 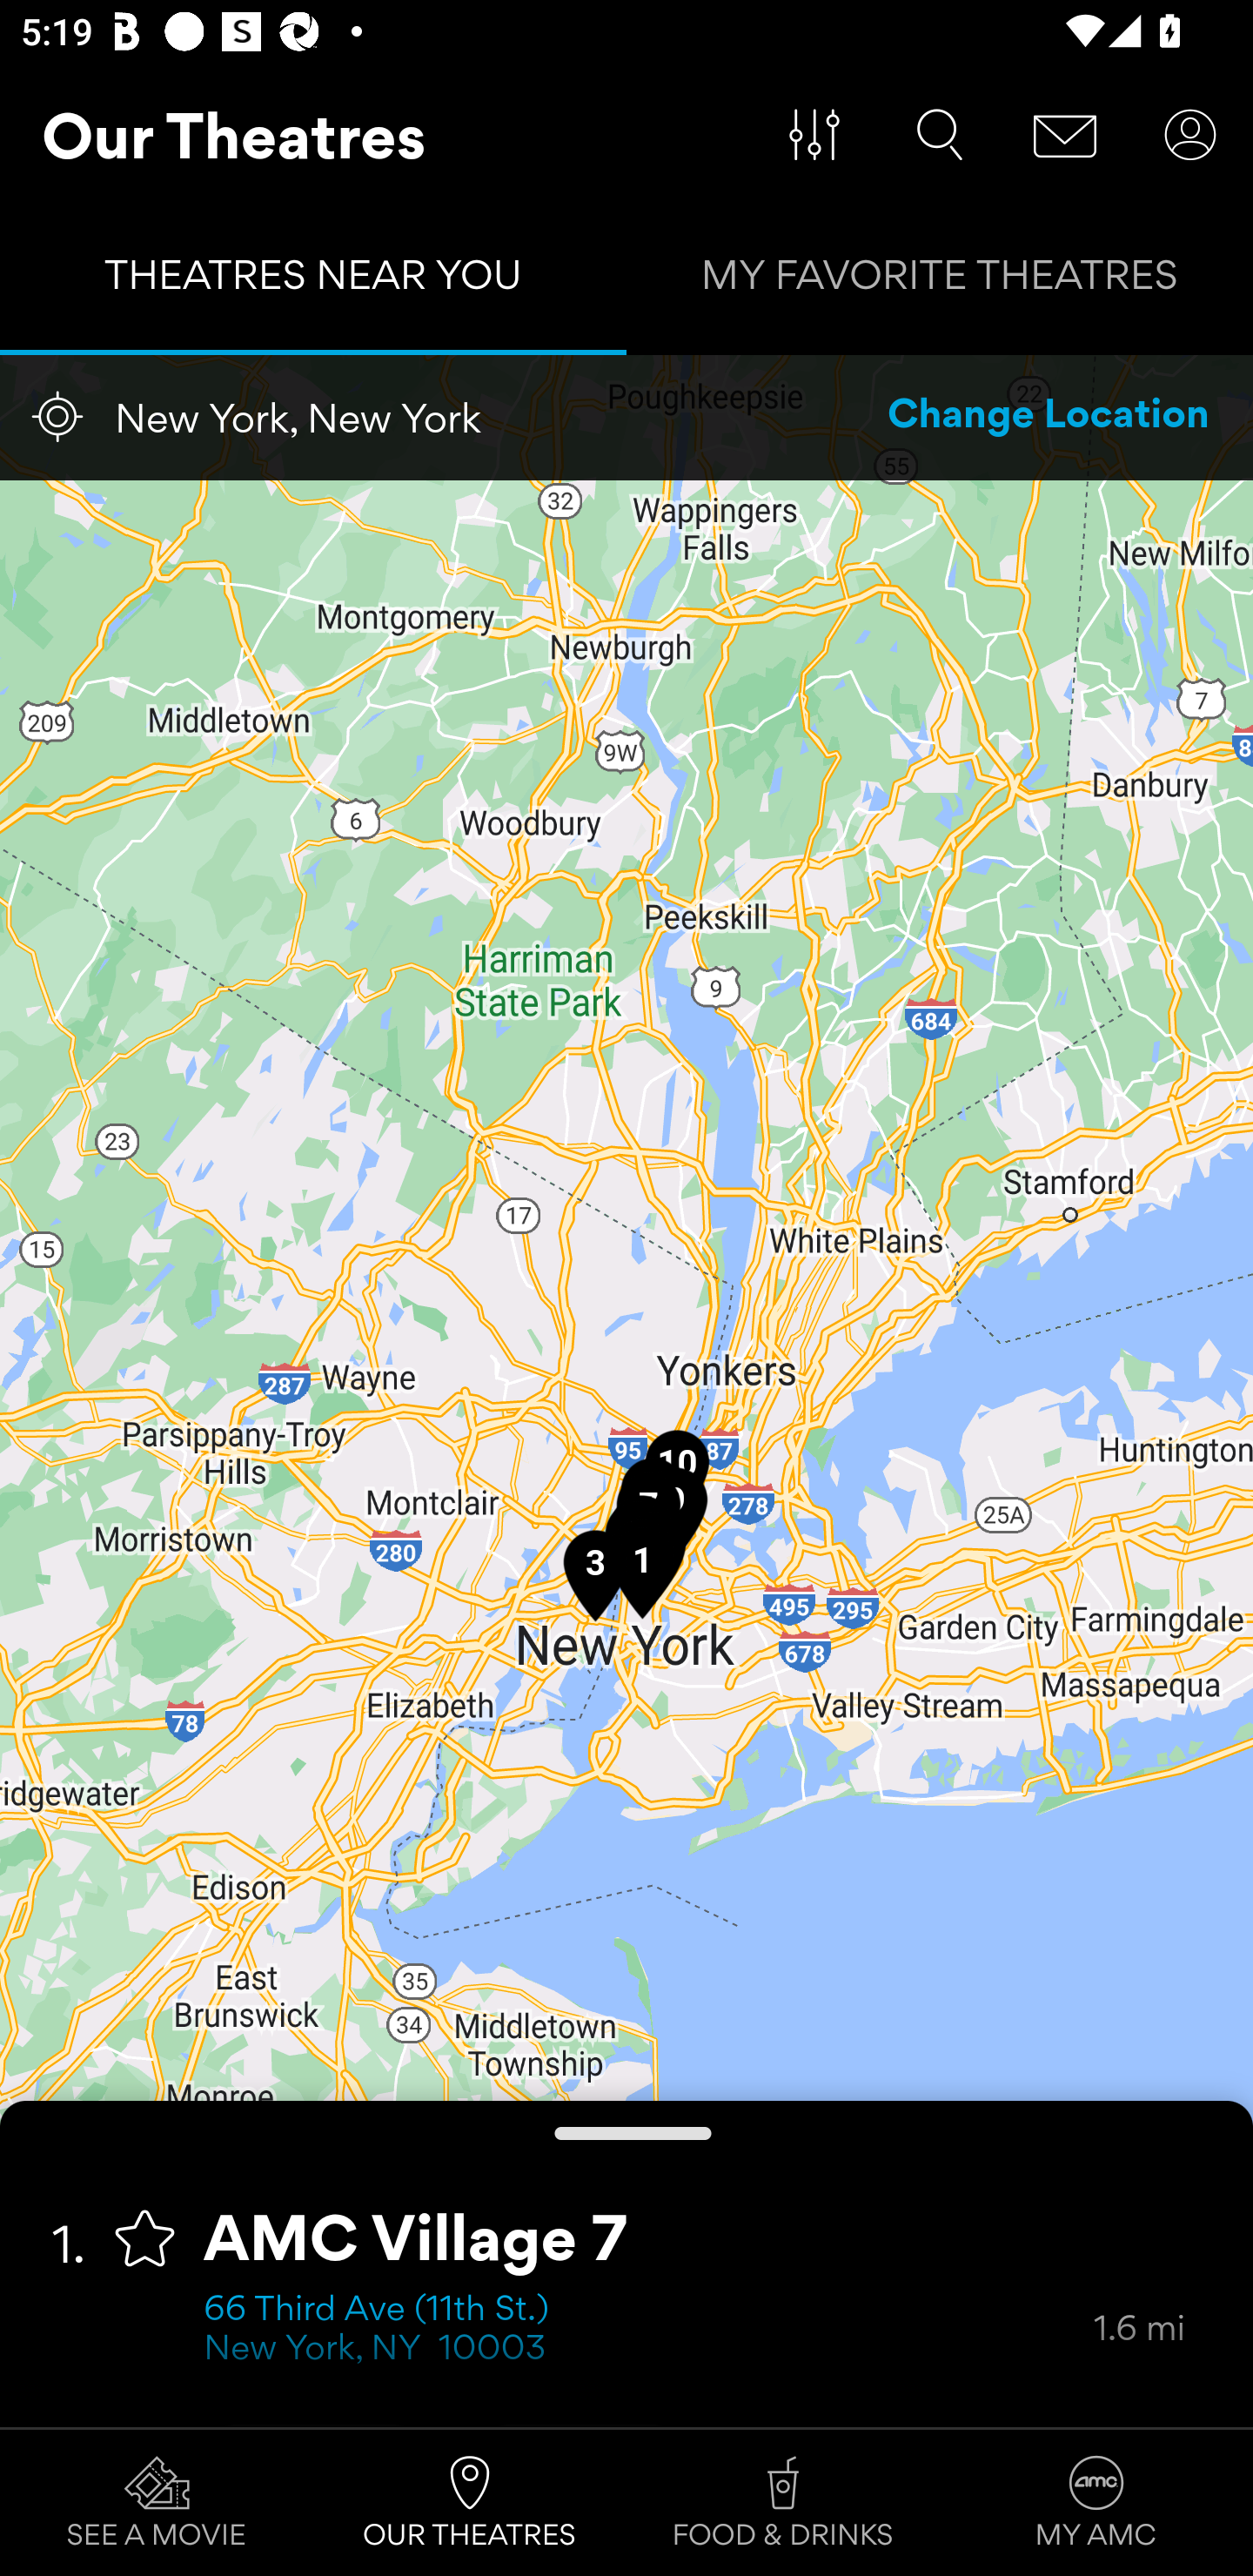 I want to click on 66 Third Ave (11th St.)  
New York, NY  10003, so click(x=648, y=2331).